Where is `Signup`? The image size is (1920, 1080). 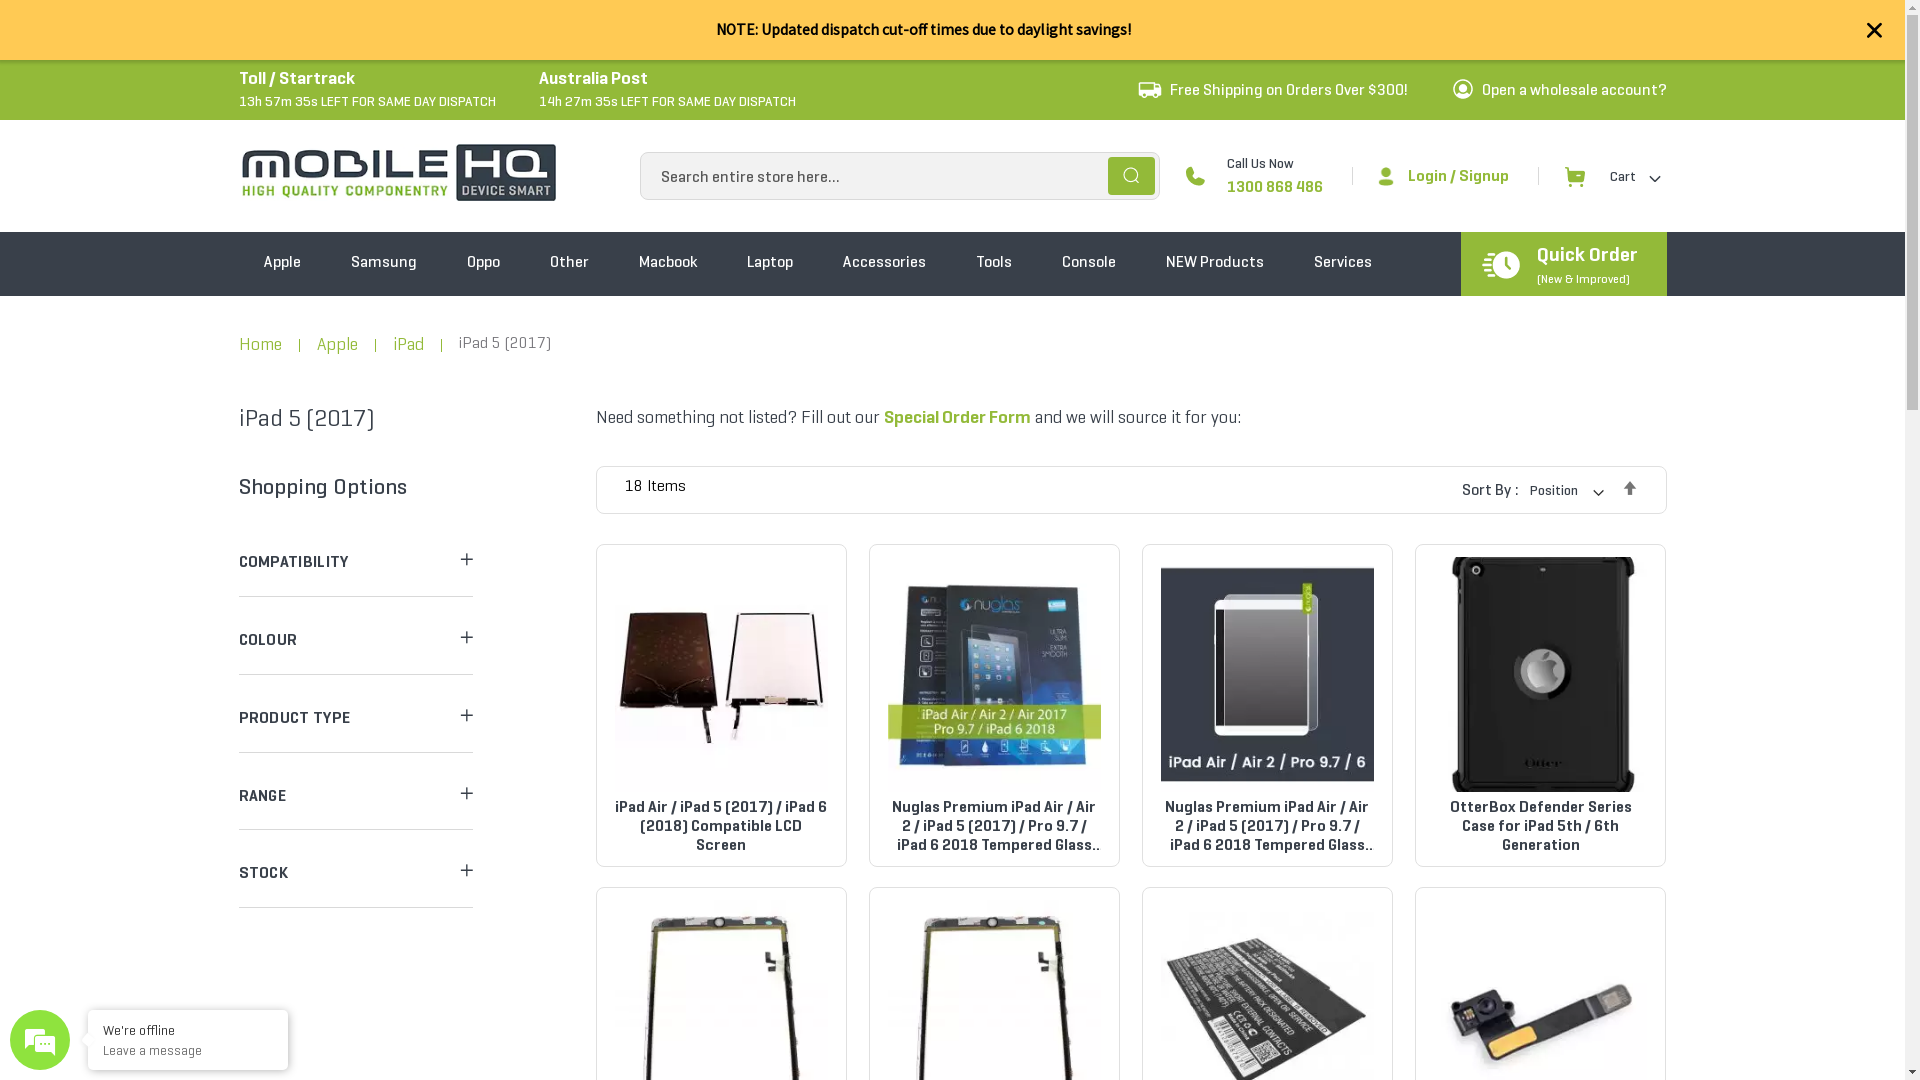 Signup is located at coordinates (1484, 114).